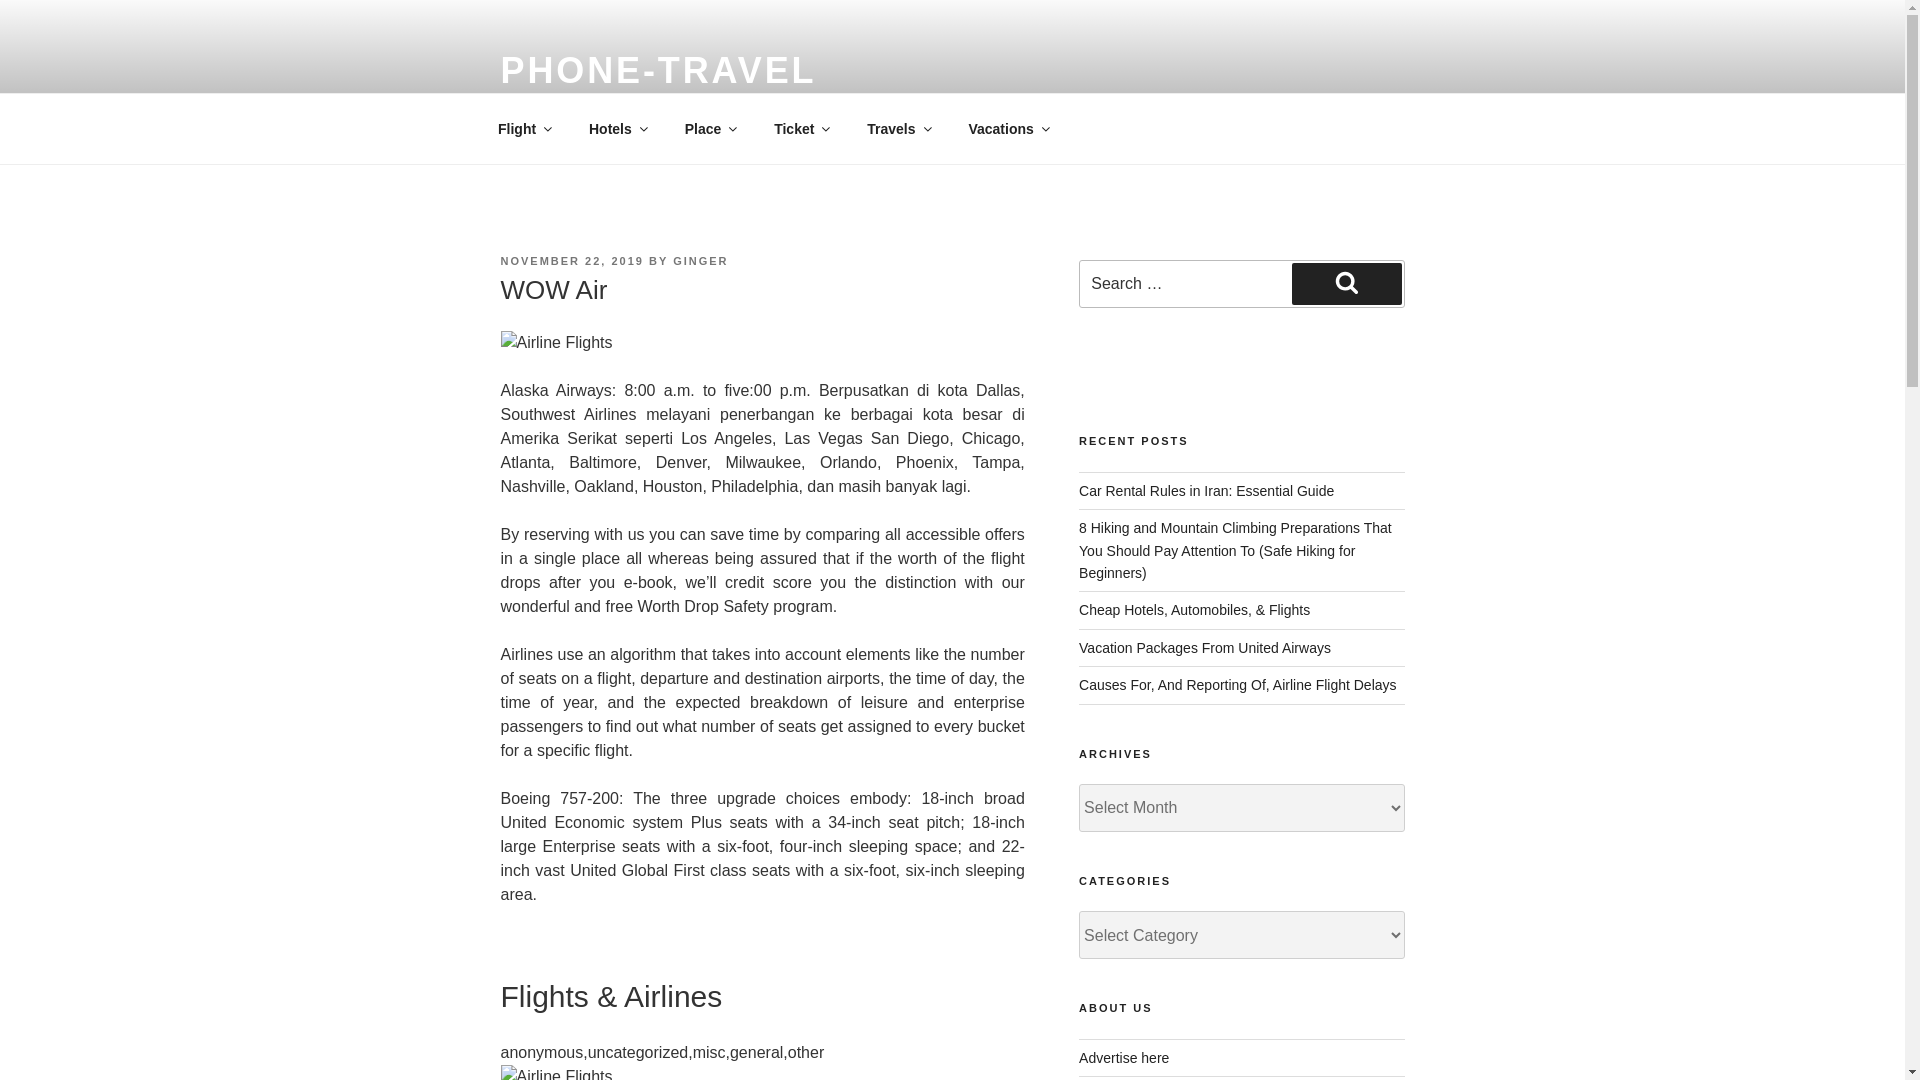 This screenshot has width=1920, height=1080. What do you see at coordinates (658, 70) in the screenshot?
I see `PHONE-TRAVEL` at bounding box center [658, 70].